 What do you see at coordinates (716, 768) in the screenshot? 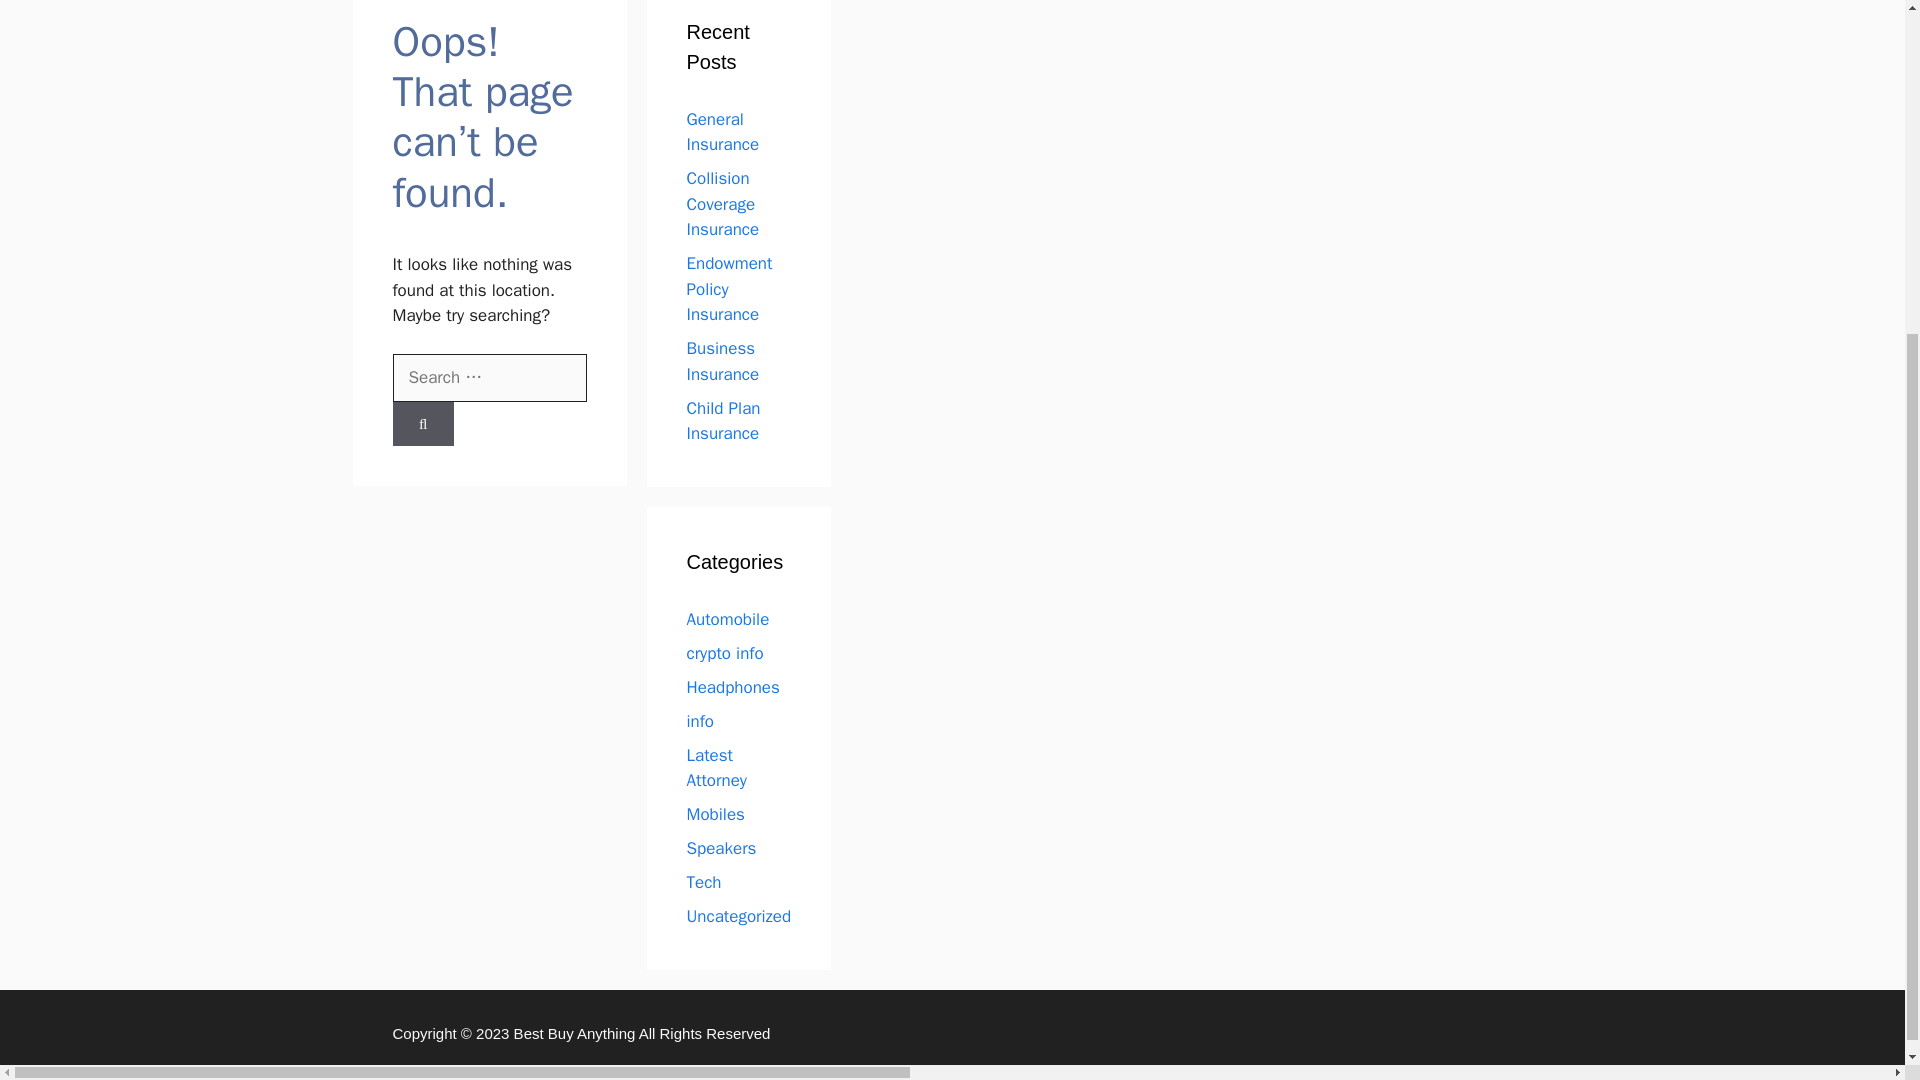
I see `Latest Attorney` at bounding box center [716, 768].